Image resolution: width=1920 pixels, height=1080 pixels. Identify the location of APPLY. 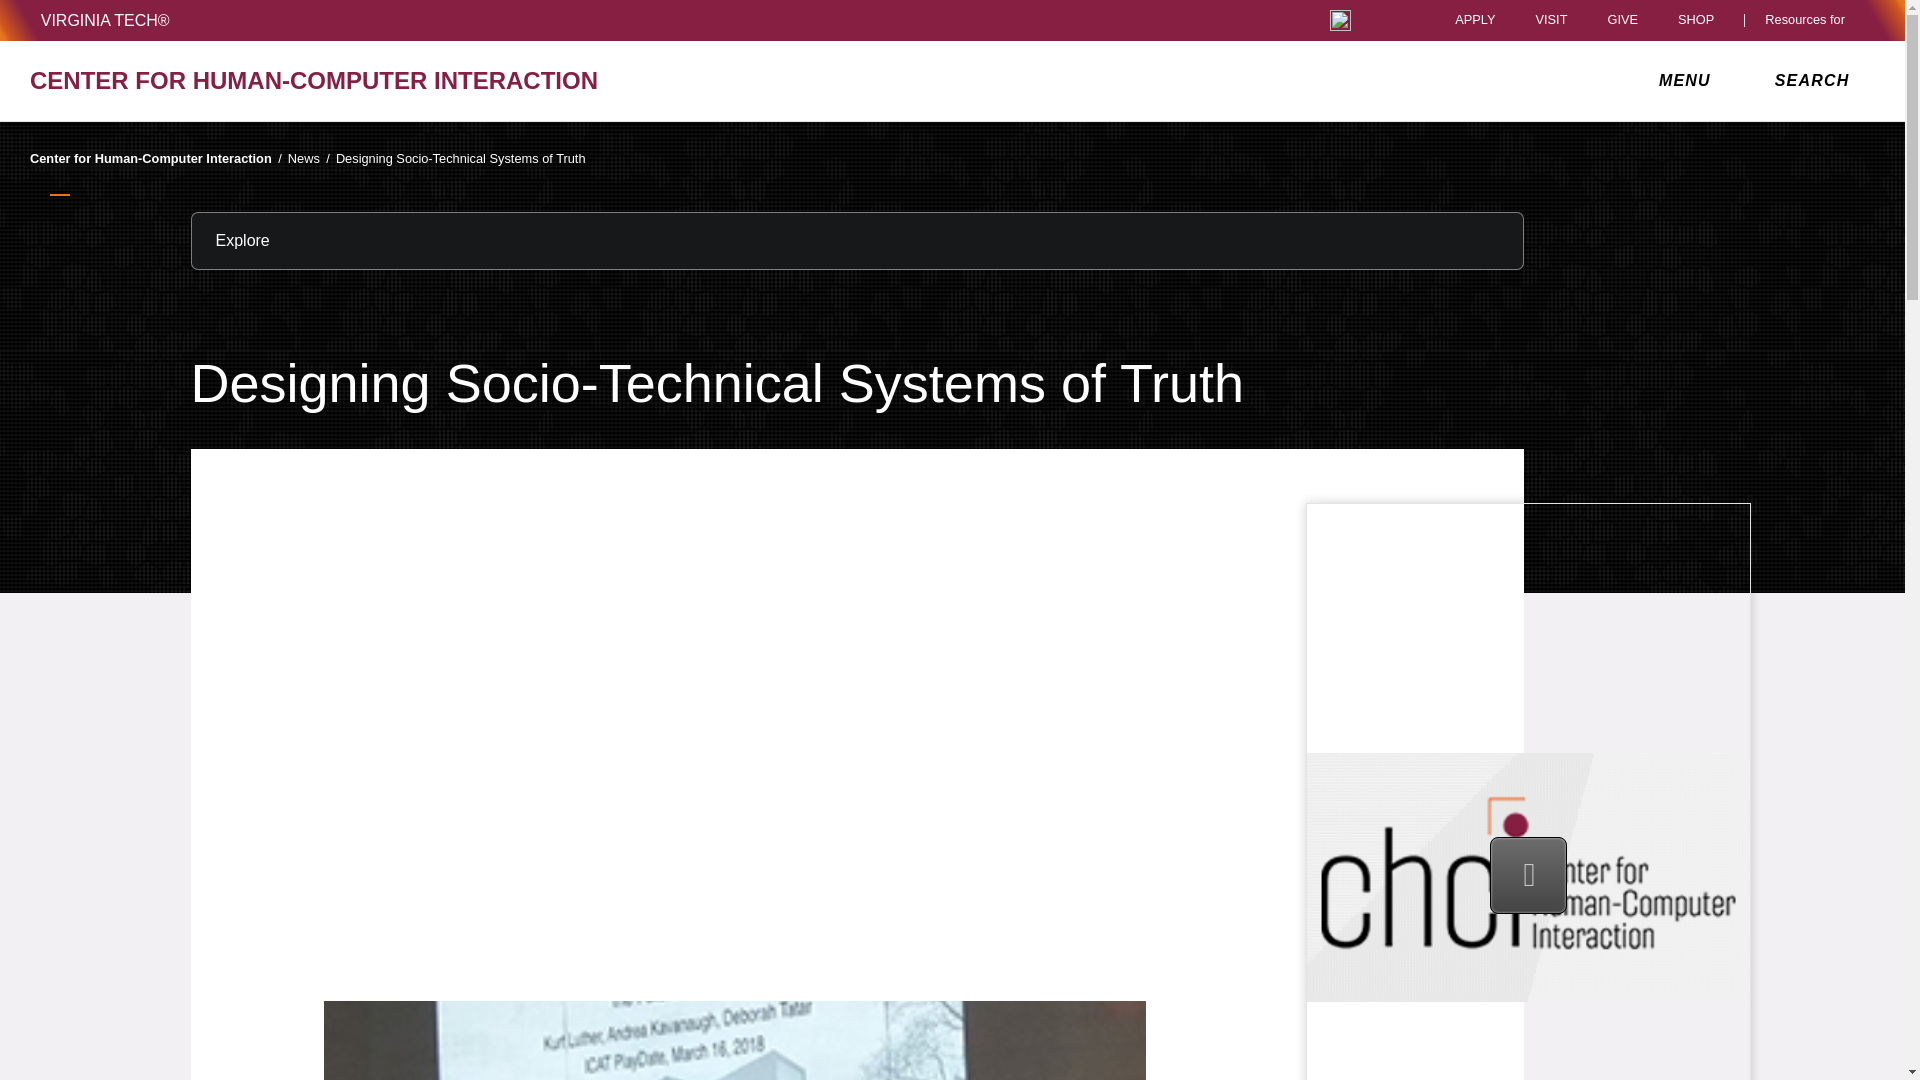
(1475, 20).